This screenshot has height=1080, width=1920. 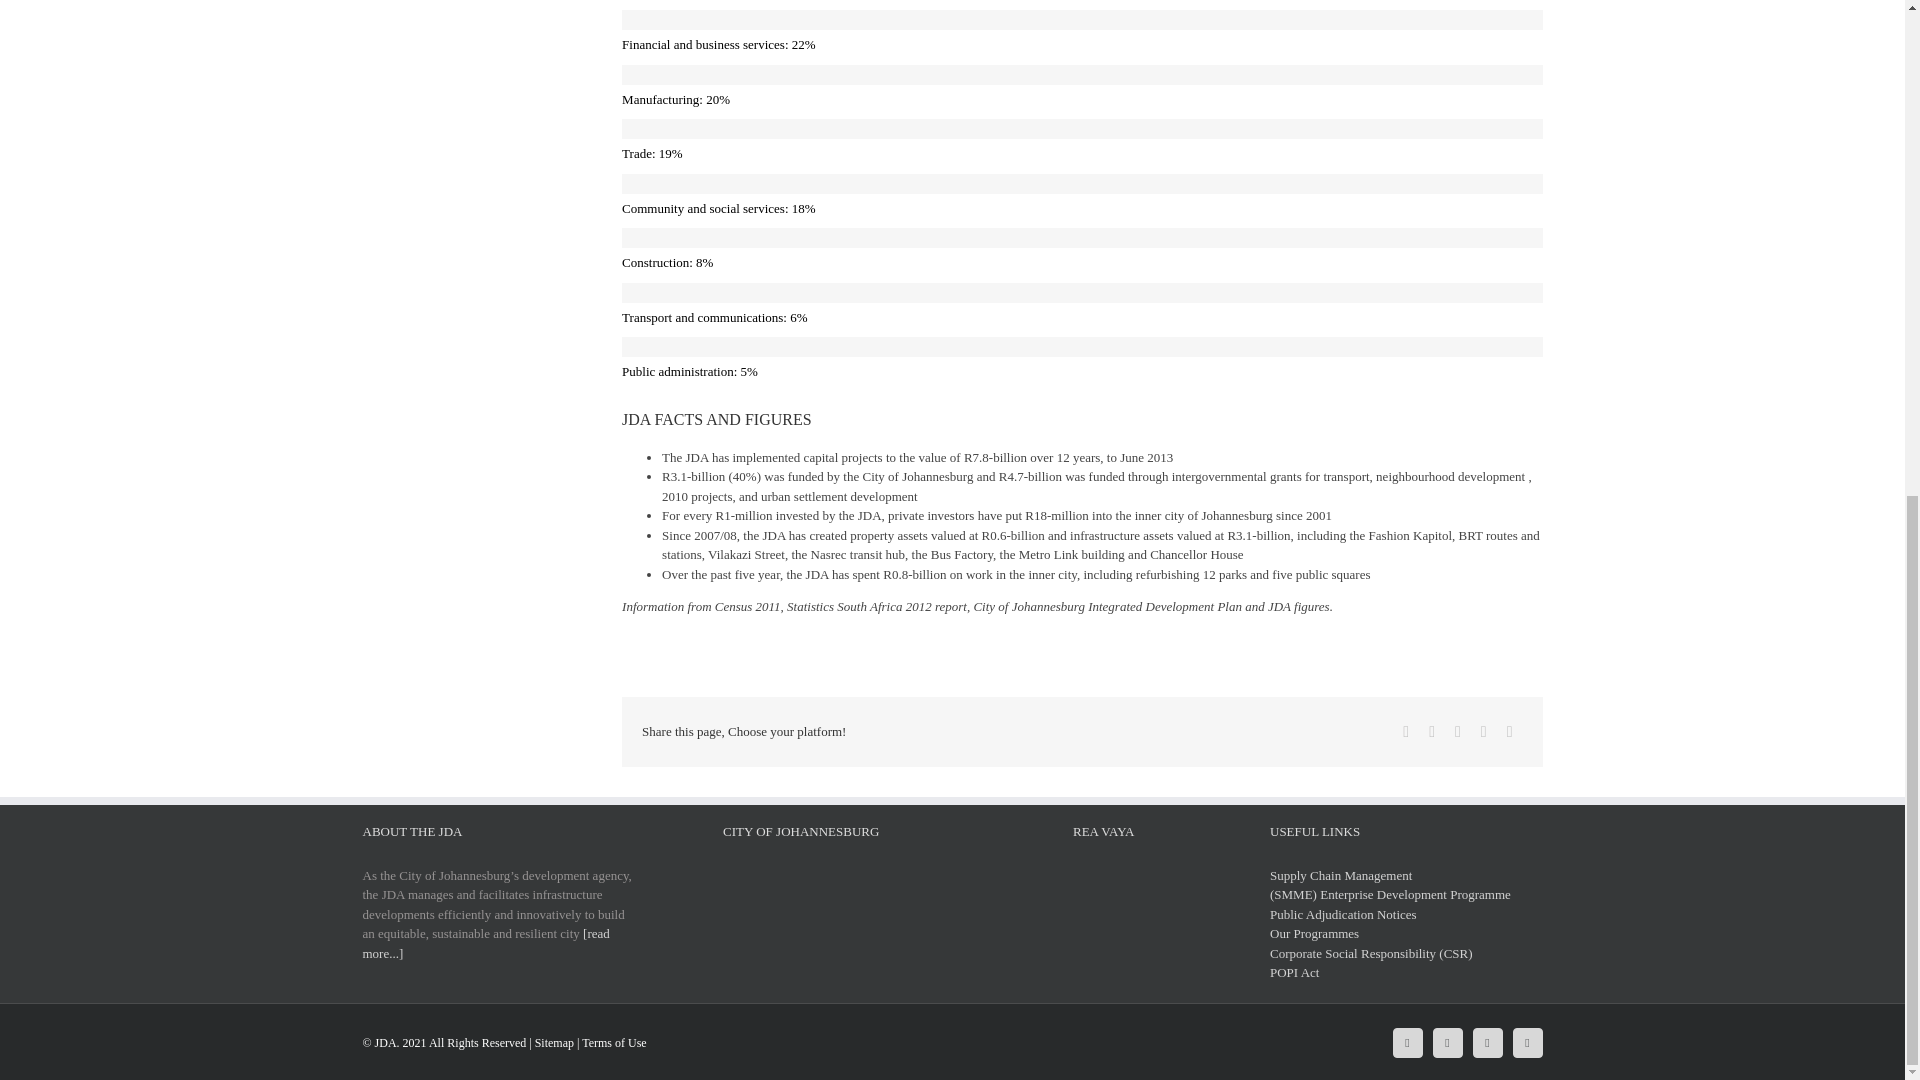 What do you see at coordinates (1407, 1042) in the screenshot?
I see `Facebook` at bounding box center [1407, 1042].